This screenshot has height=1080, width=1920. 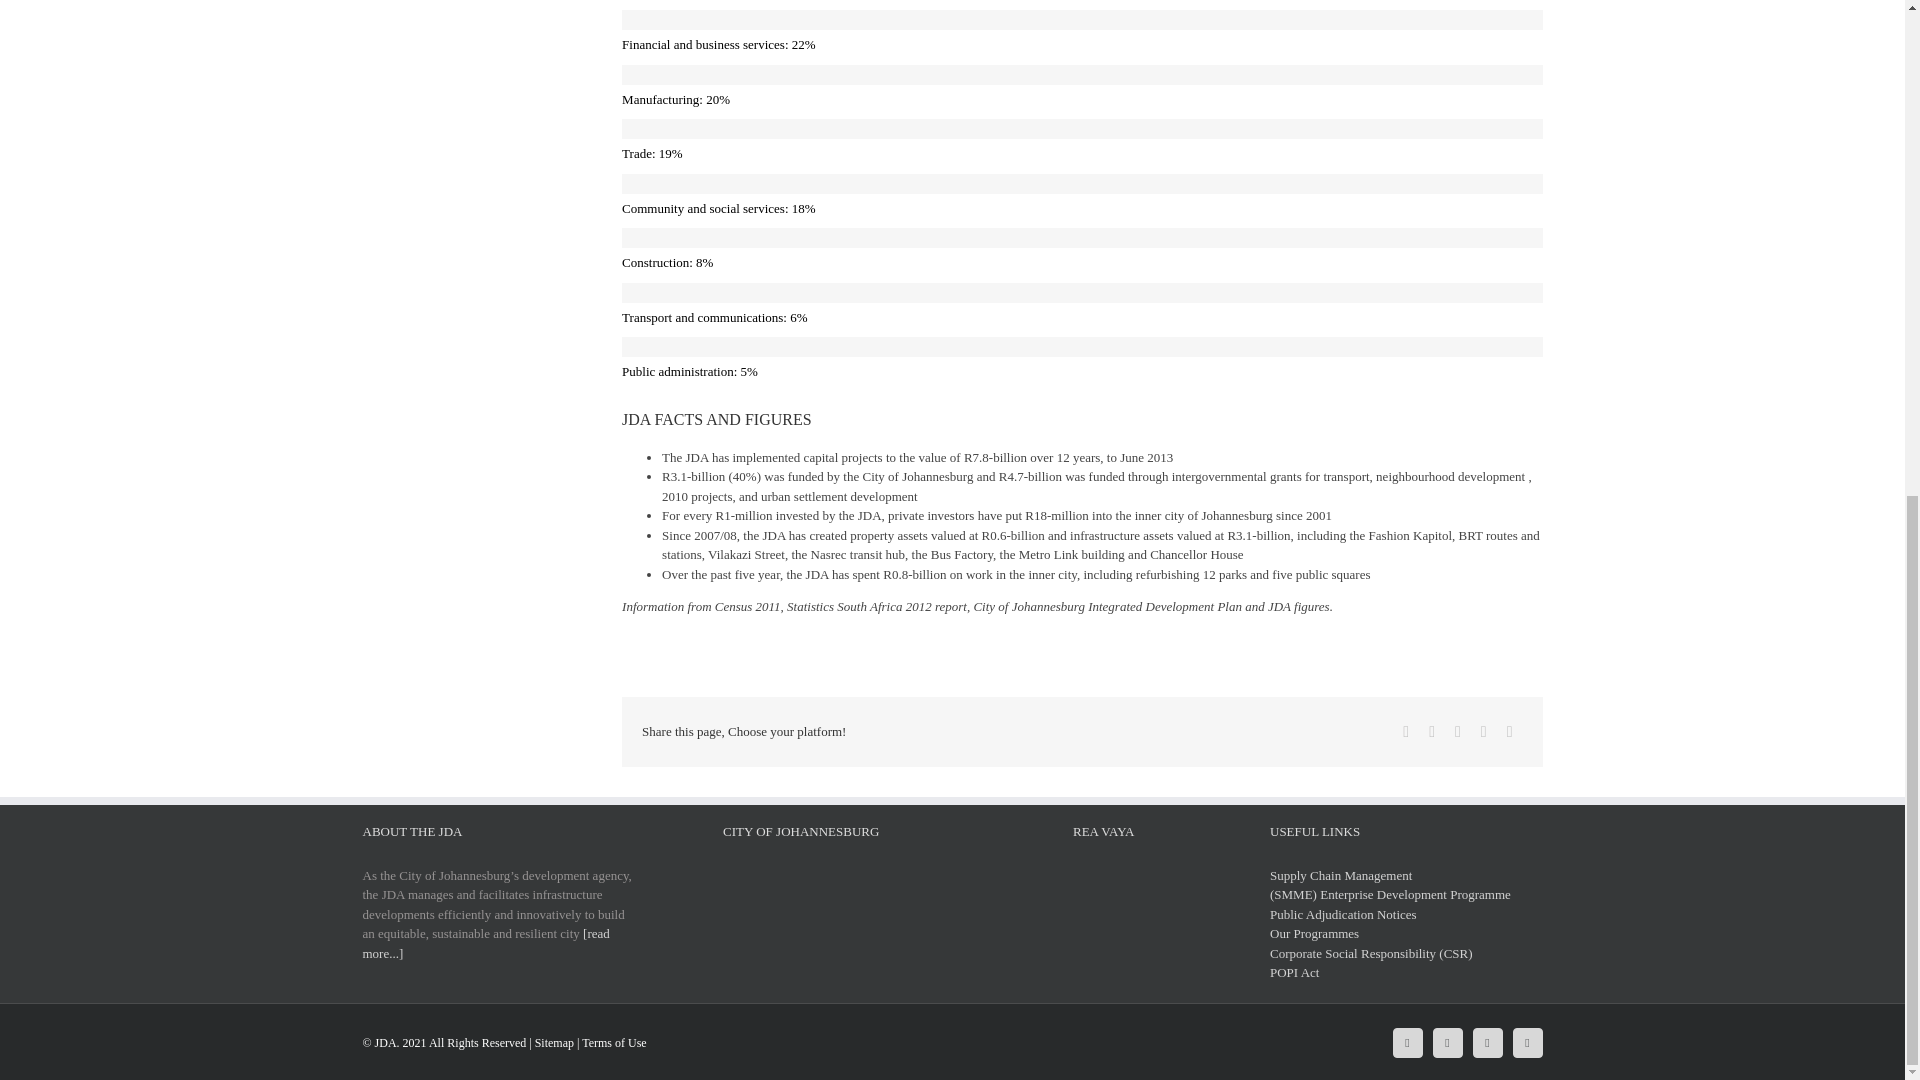 What do you see at coordinates (1407, 1042) in the screenshot?
I see `Facebook` at bounding box center [1407, 1042].